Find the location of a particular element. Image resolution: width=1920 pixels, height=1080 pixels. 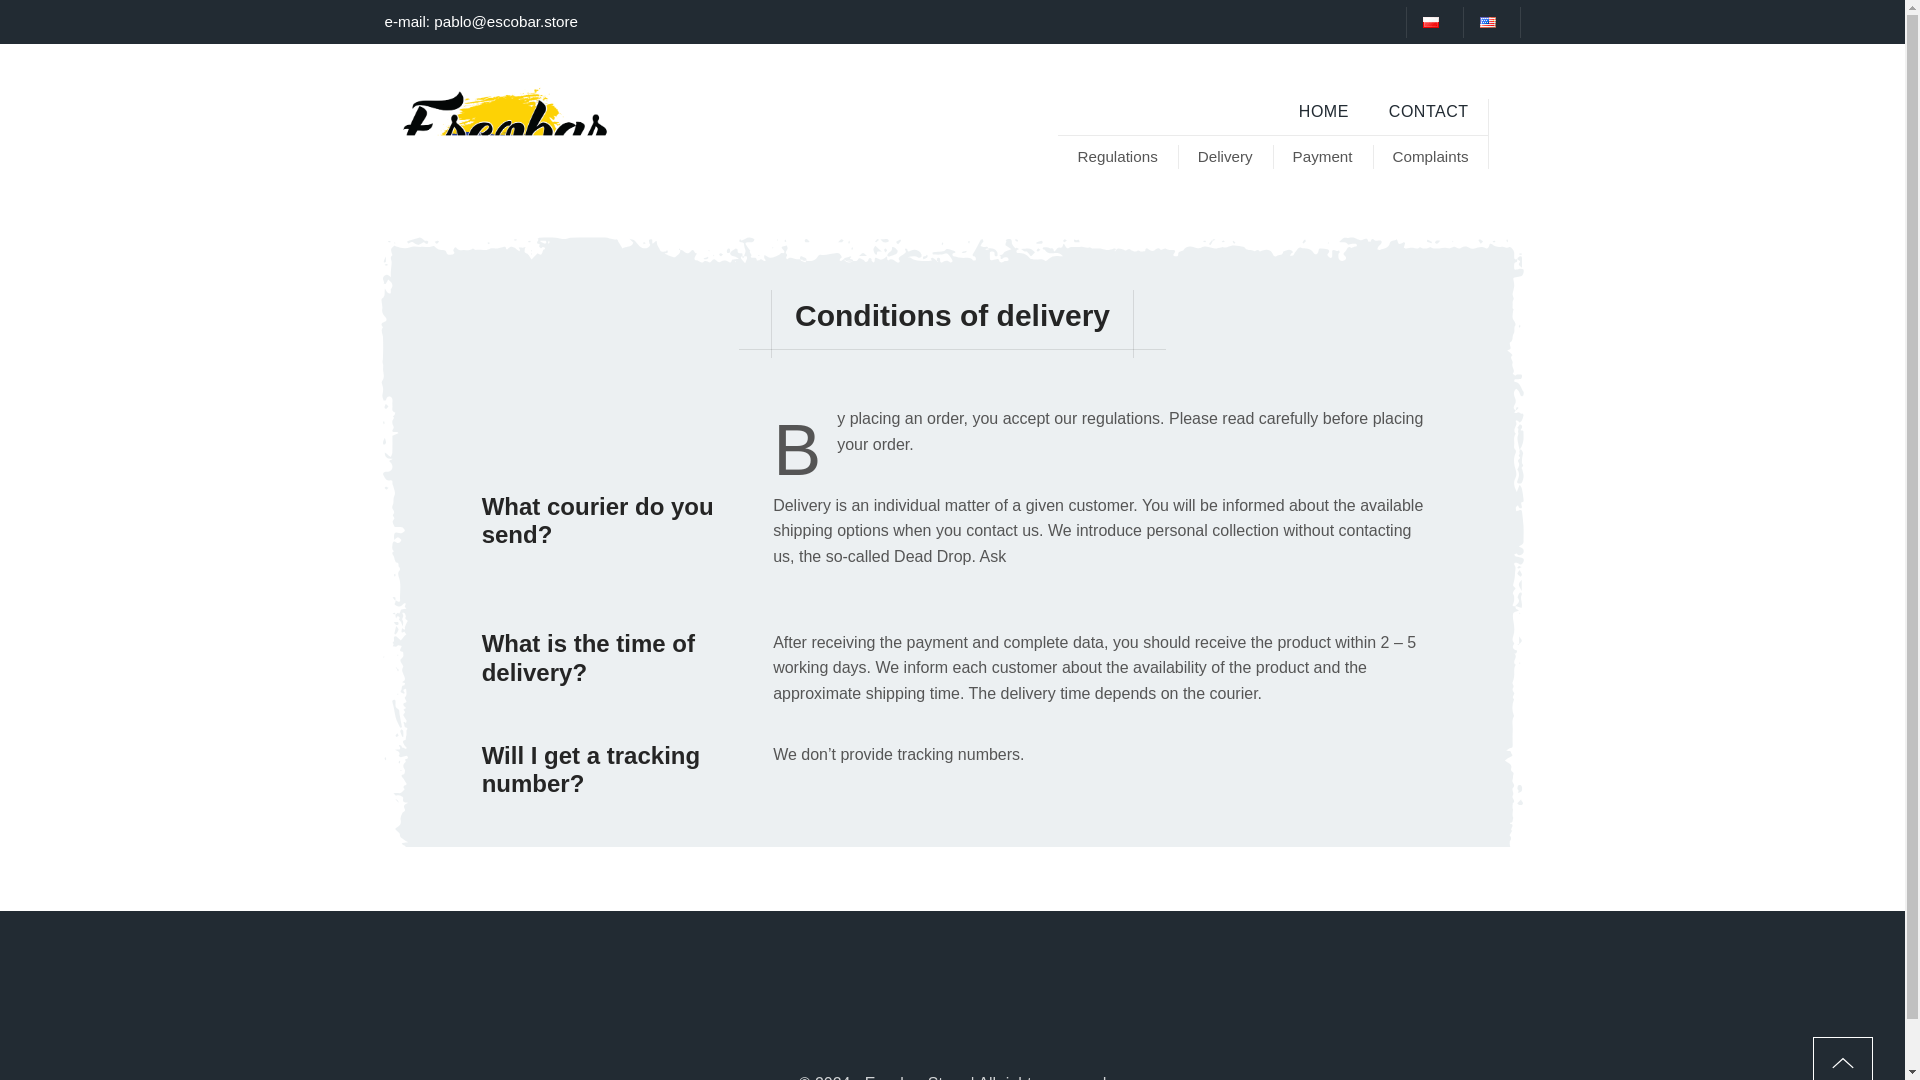

Regulations is located at coordinates (1118, 156).